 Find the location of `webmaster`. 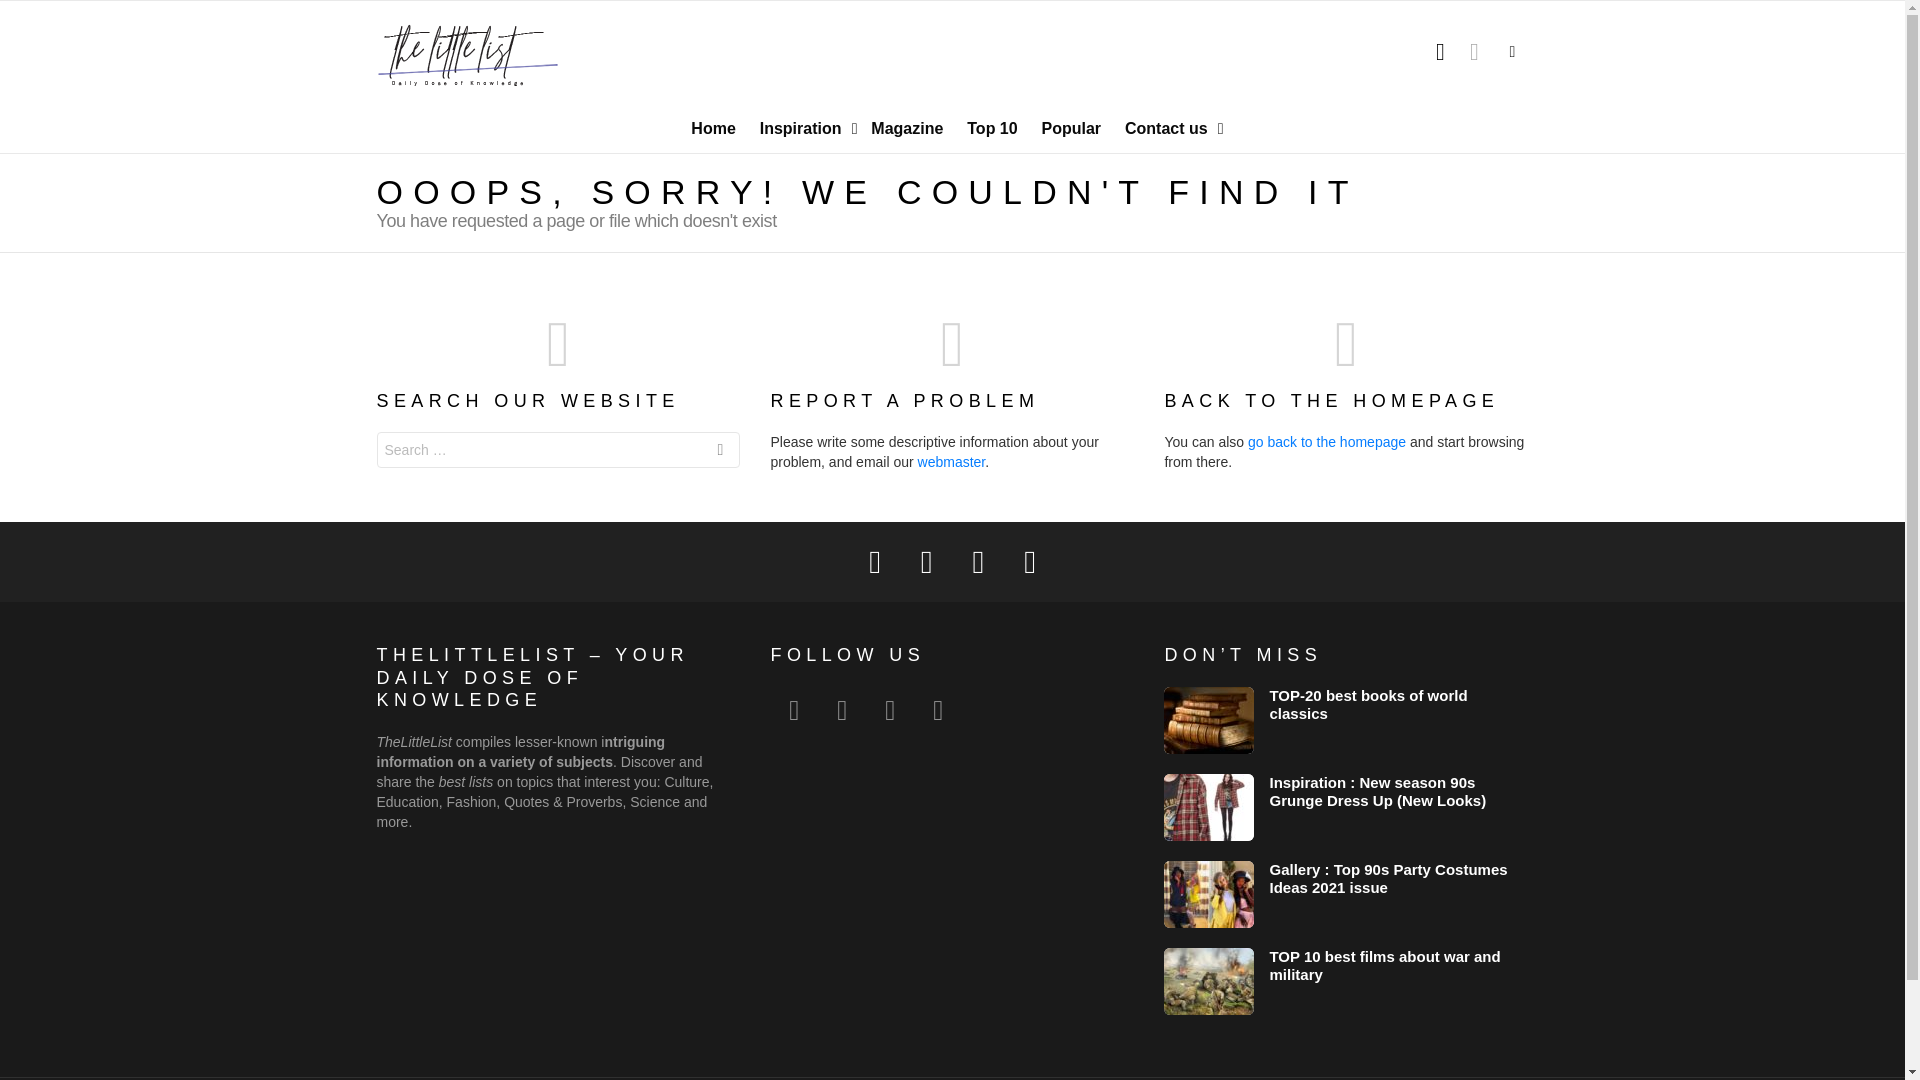

webmaster is located at coordinates (952, 461).